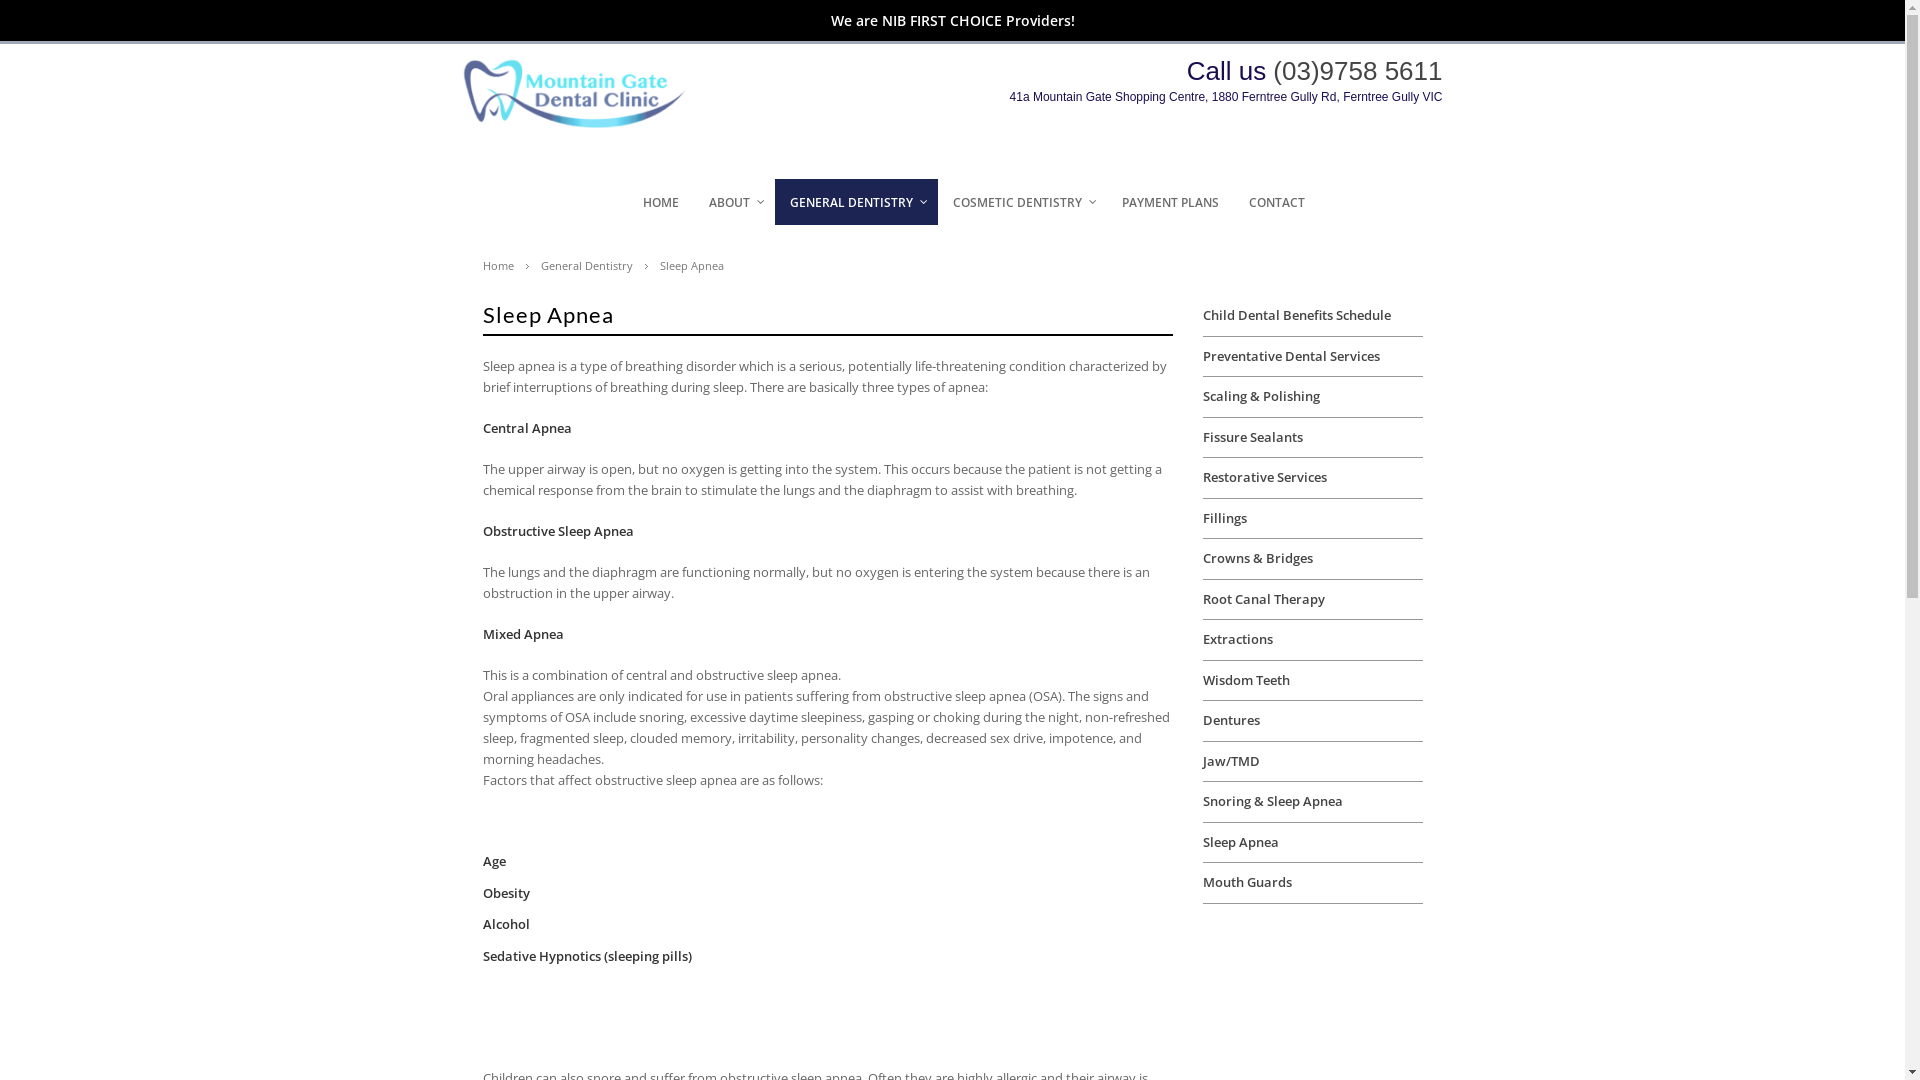 The image size is (1920, 1080). What do you see at coordinates (1277, 202) in the screenshot?
I see `CONTACT` at bounding box center [1277, 202].